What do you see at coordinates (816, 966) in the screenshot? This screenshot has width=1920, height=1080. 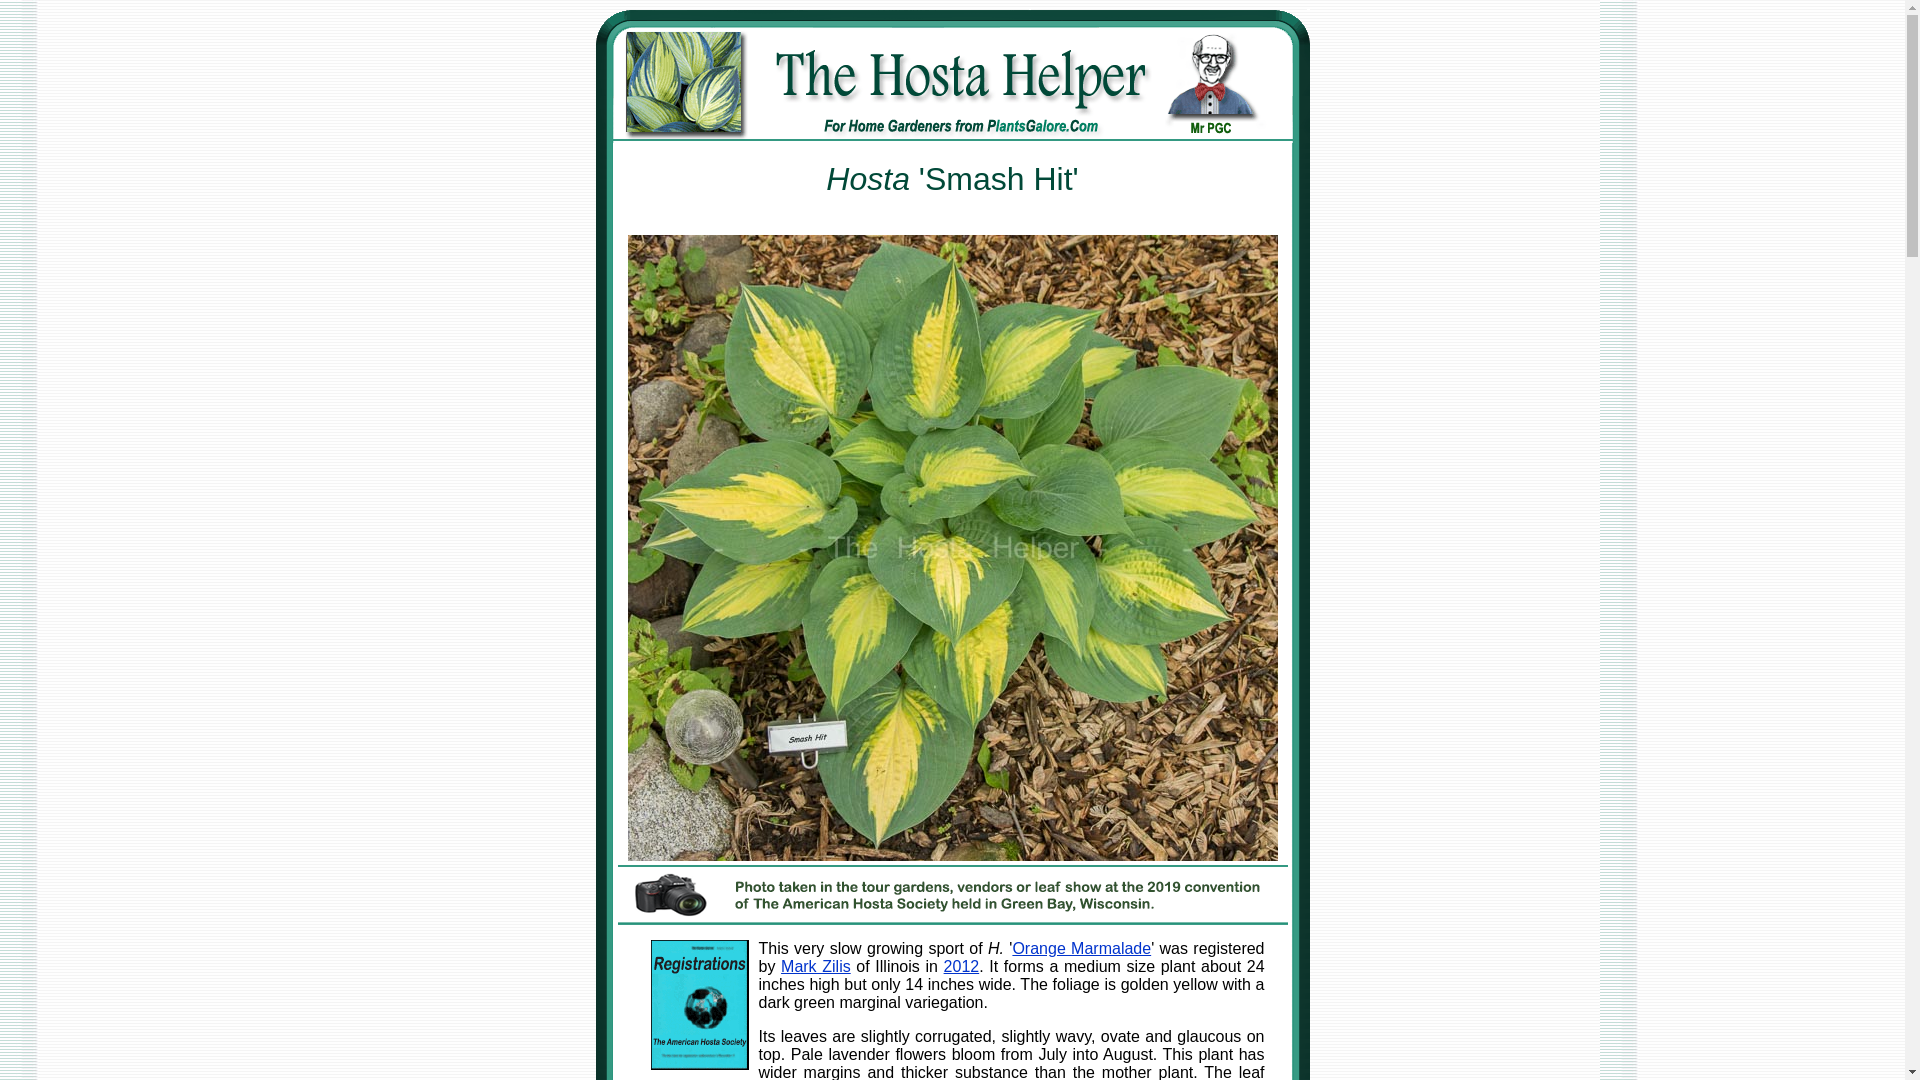 I see `Mark Zilis` at bounding box center [816, 966].